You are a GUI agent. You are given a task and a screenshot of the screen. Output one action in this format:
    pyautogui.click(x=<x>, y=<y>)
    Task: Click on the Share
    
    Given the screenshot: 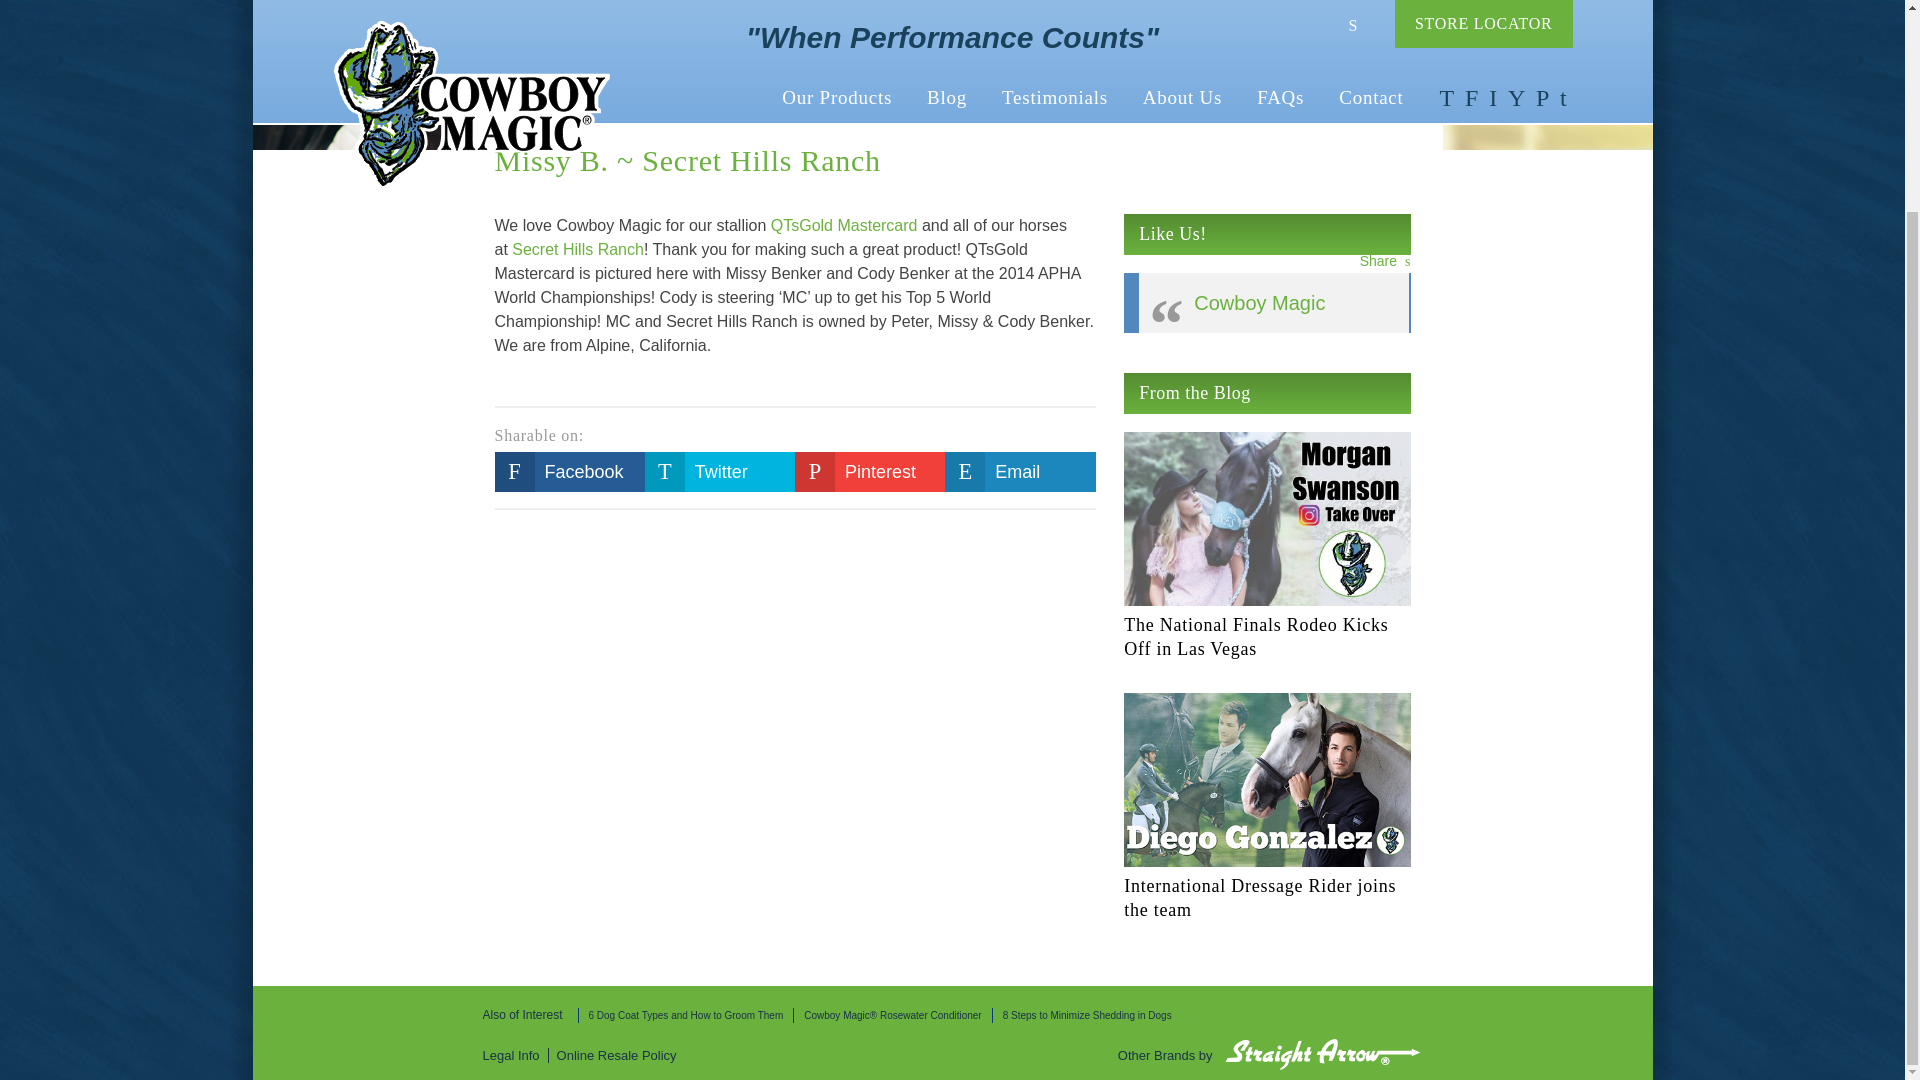 What is the action you would take?
    pyautogui.click(x=1385, y=260)
    